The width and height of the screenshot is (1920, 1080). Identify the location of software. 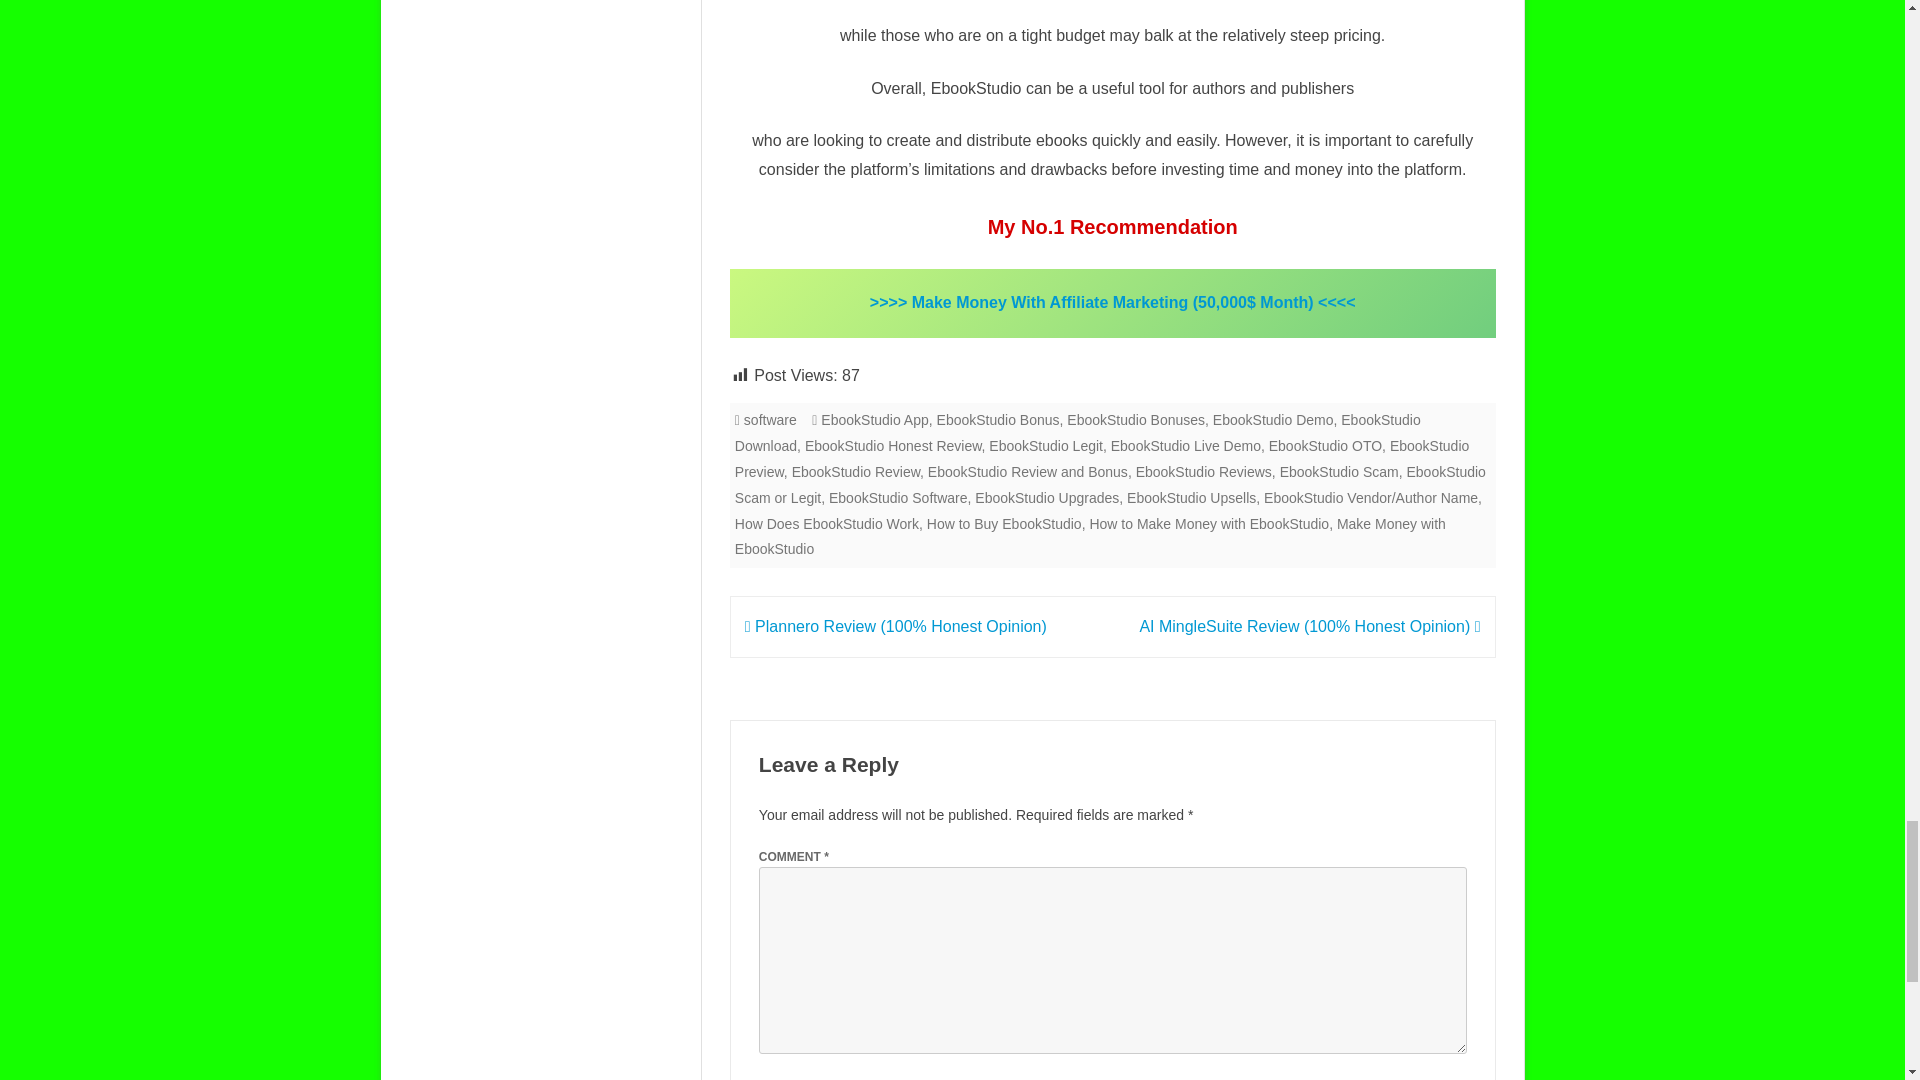
(770, 419).